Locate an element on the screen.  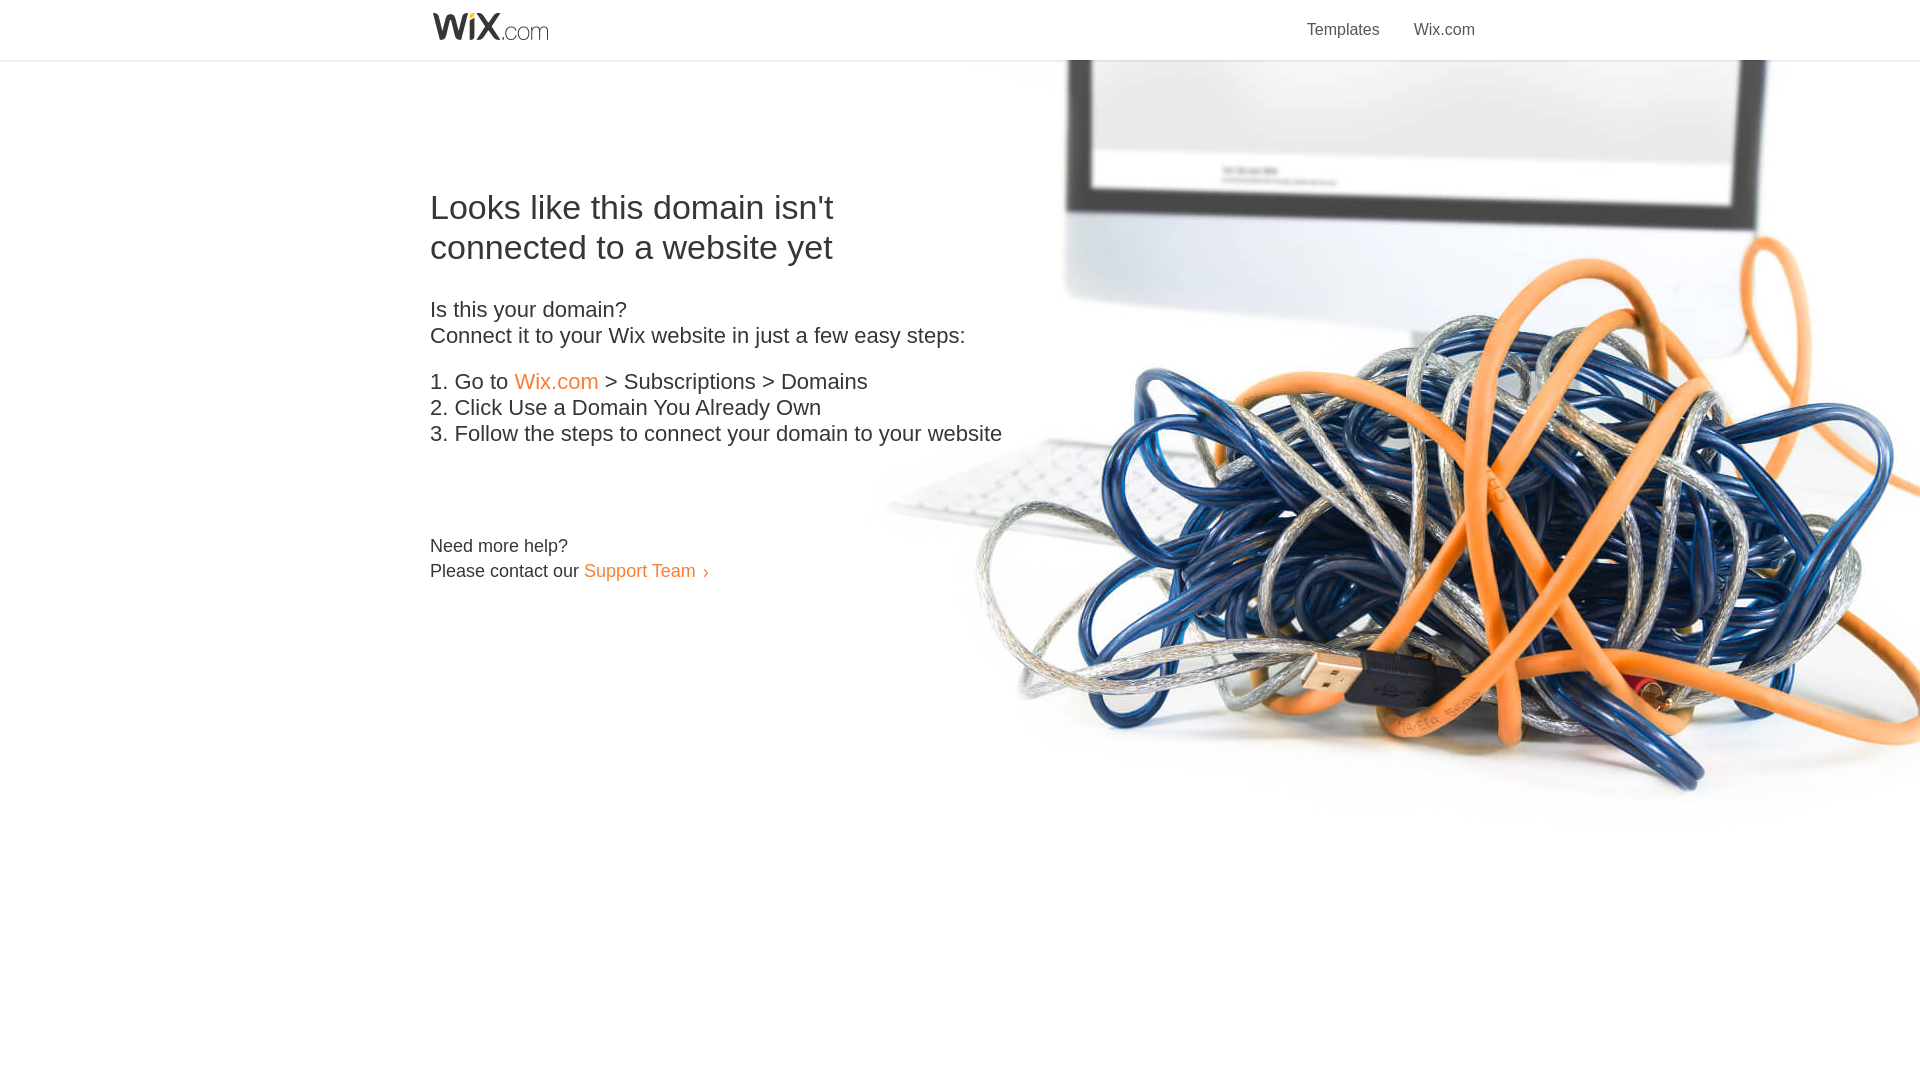
Wix.com is located at coordinates (556, 382).